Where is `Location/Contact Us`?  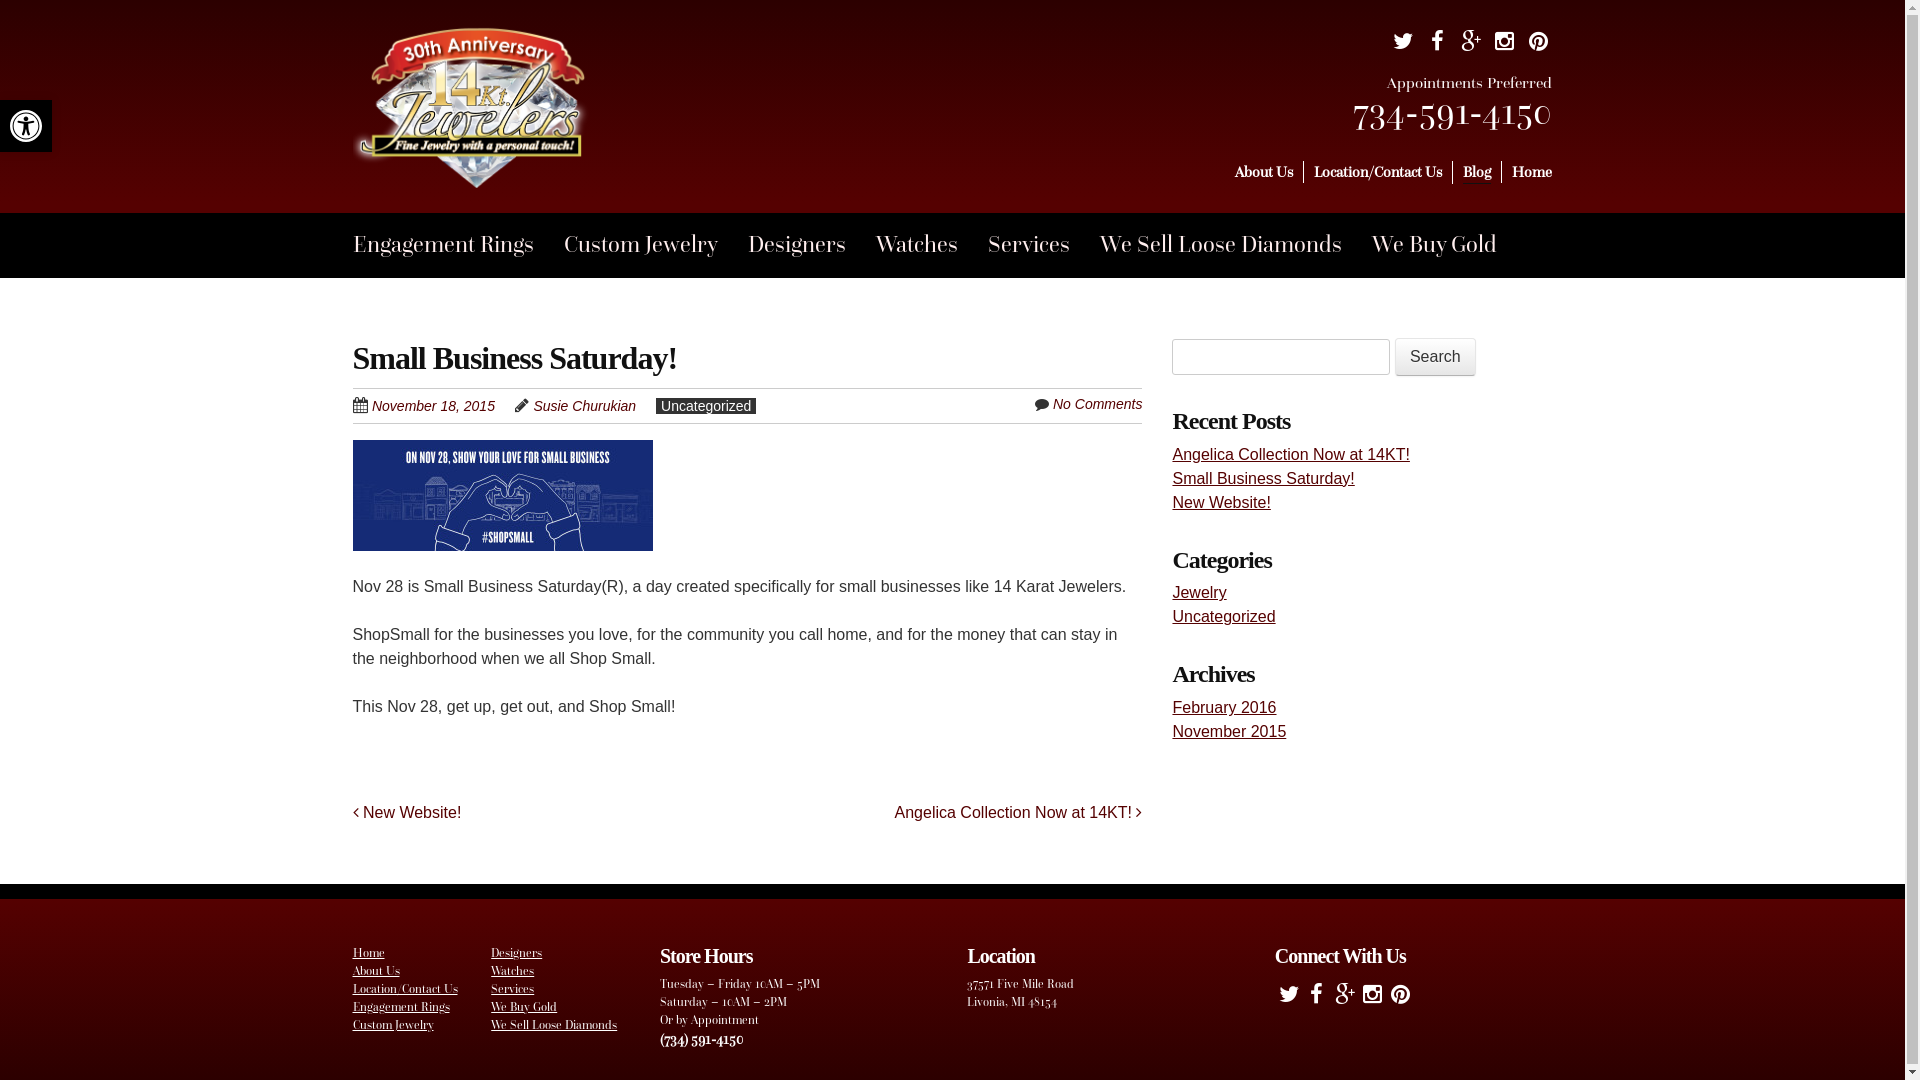 Location/Contact Us is located at coordinates (404, 989).